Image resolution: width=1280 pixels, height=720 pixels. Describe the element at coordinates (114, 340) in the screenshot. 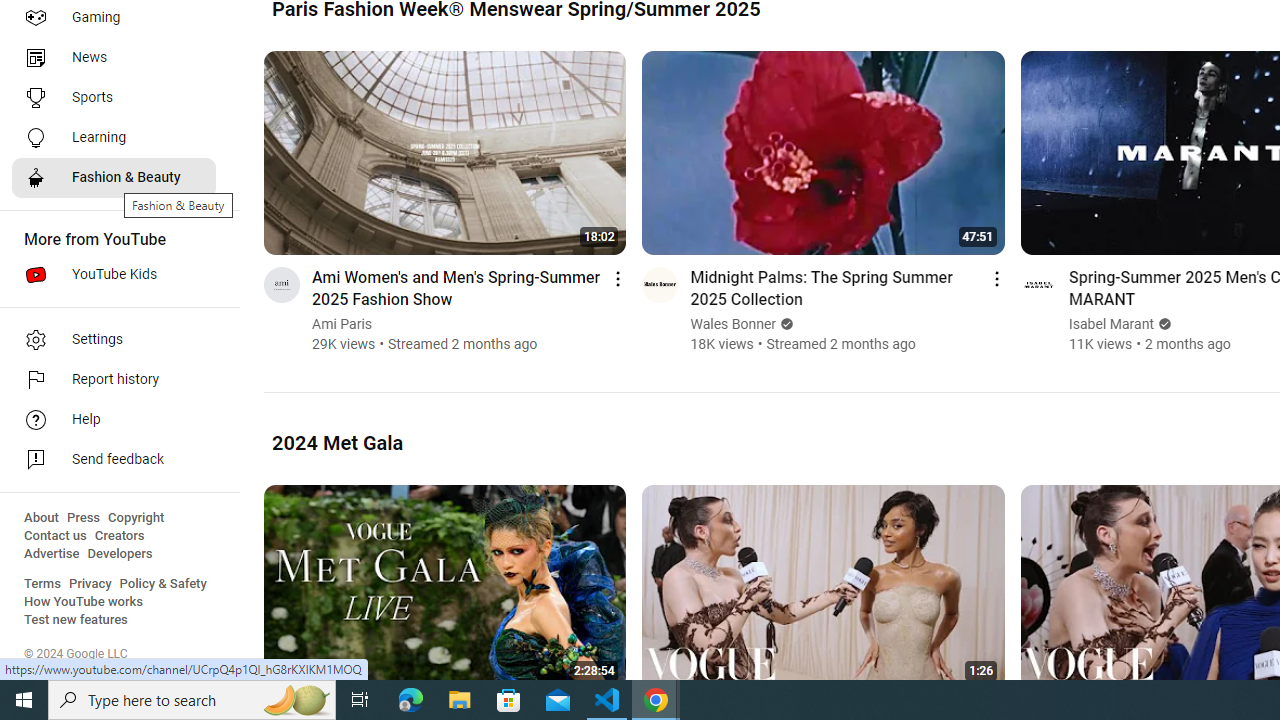

I see `Settings` at that location.